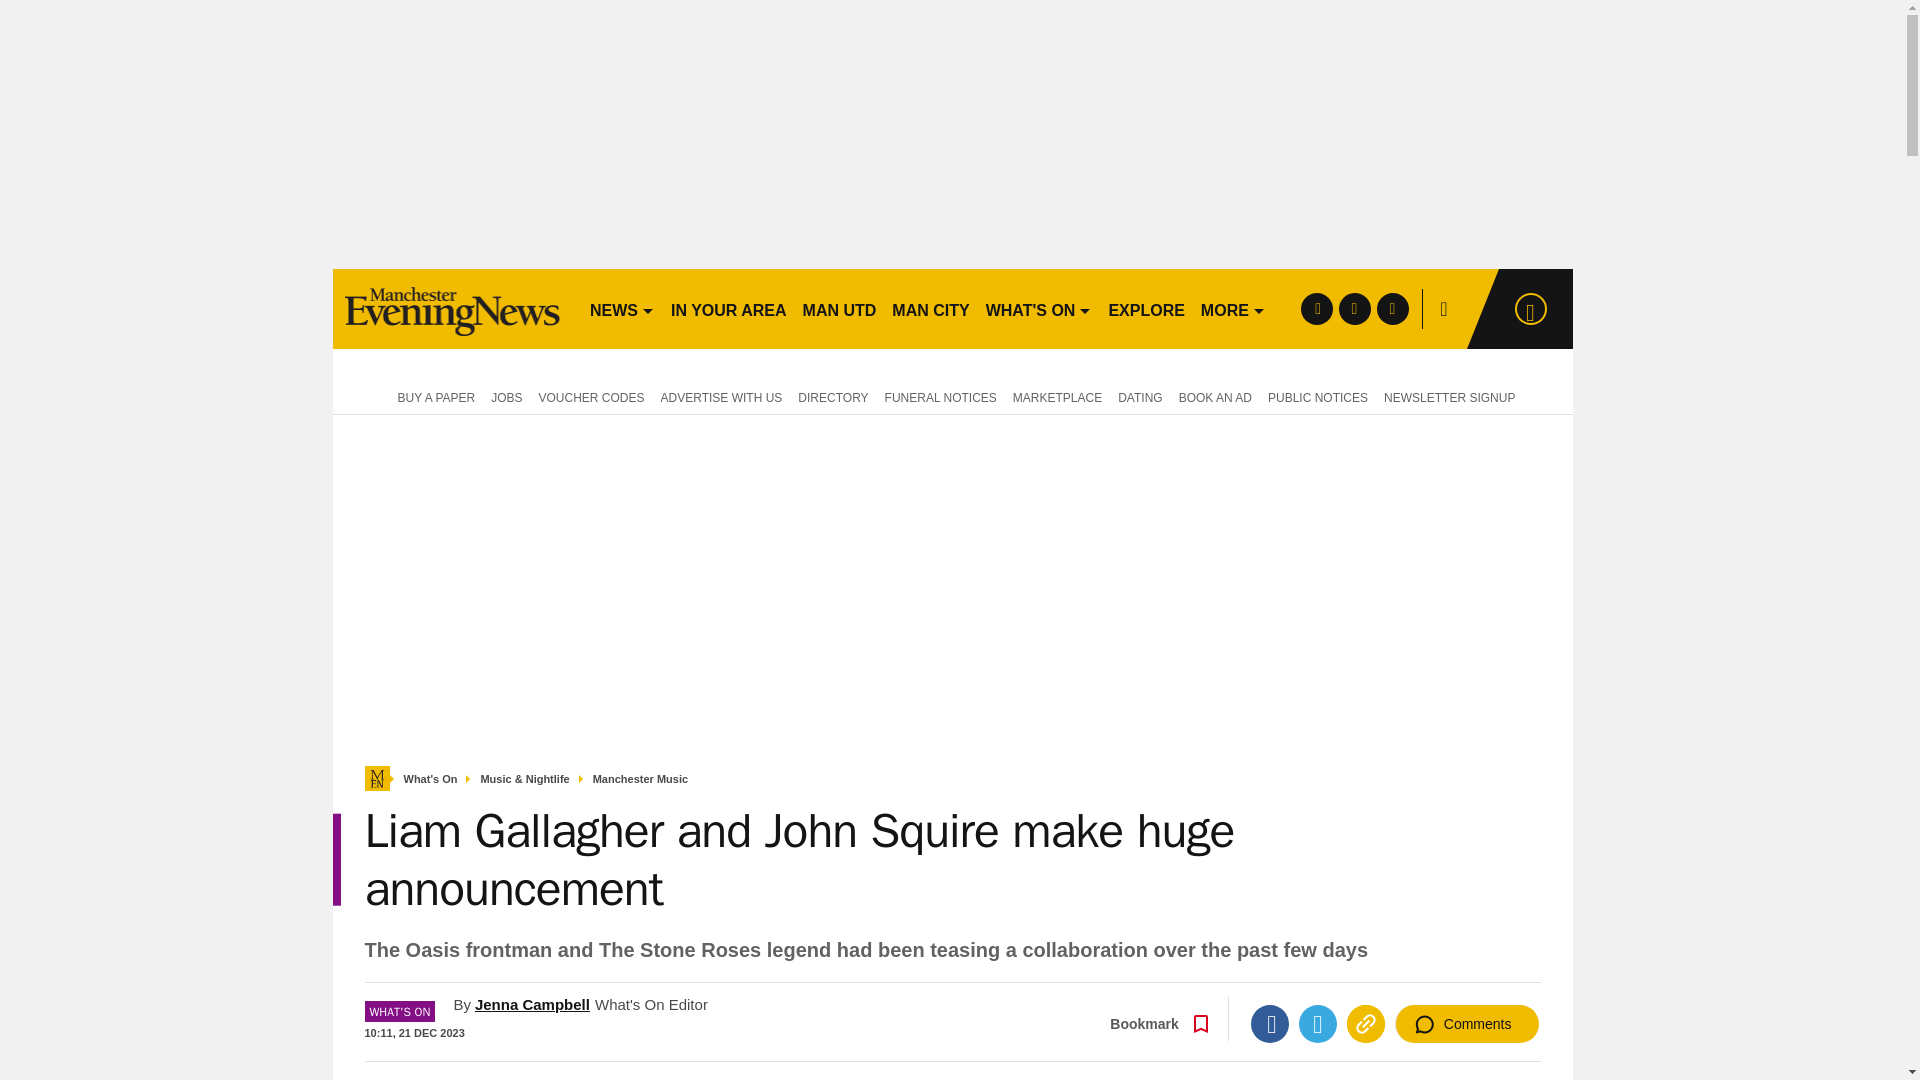 This screenshot has height=1080, width=1920. What do you see at coordinates (1316, 308) in the screenshot?
I see `facebook` at bounding box center [1316, 308].